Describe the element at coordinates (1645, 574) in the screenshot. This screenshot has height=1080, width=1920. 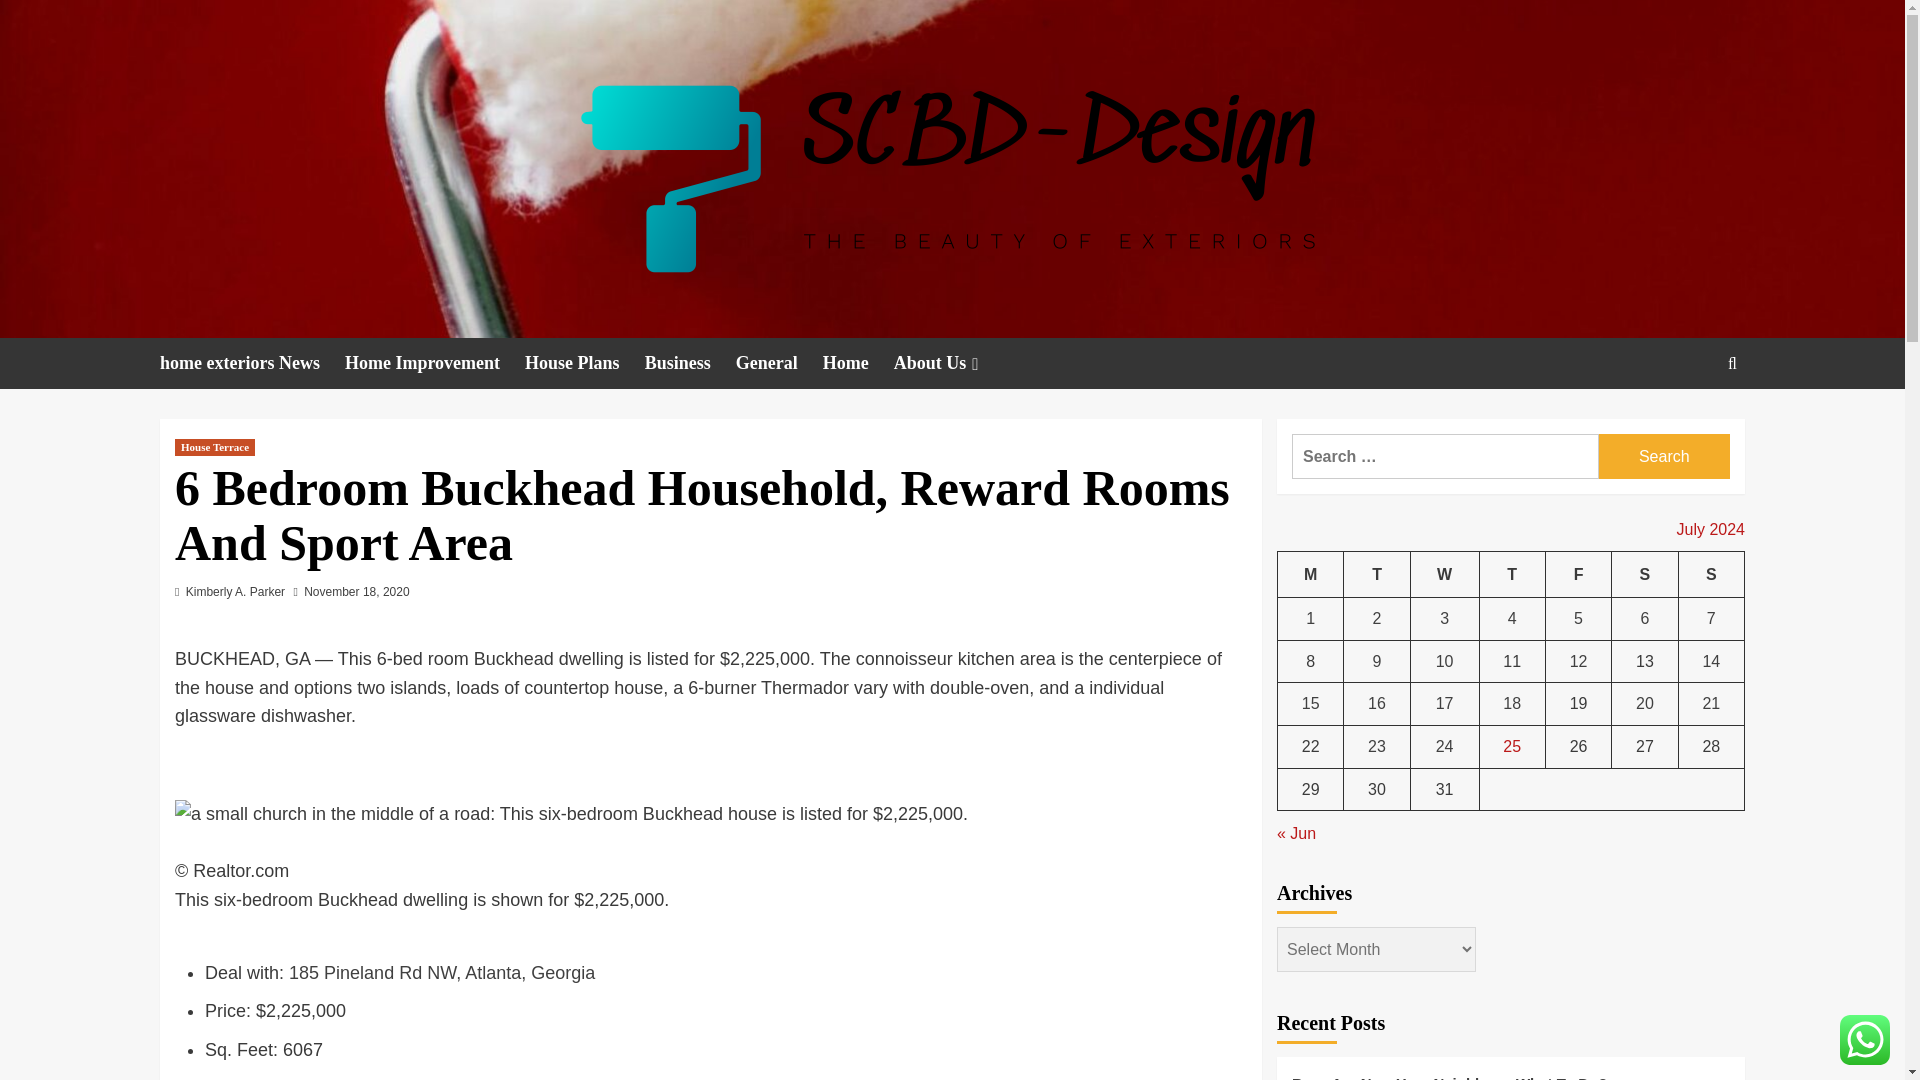
I see `Saturday` at that location.